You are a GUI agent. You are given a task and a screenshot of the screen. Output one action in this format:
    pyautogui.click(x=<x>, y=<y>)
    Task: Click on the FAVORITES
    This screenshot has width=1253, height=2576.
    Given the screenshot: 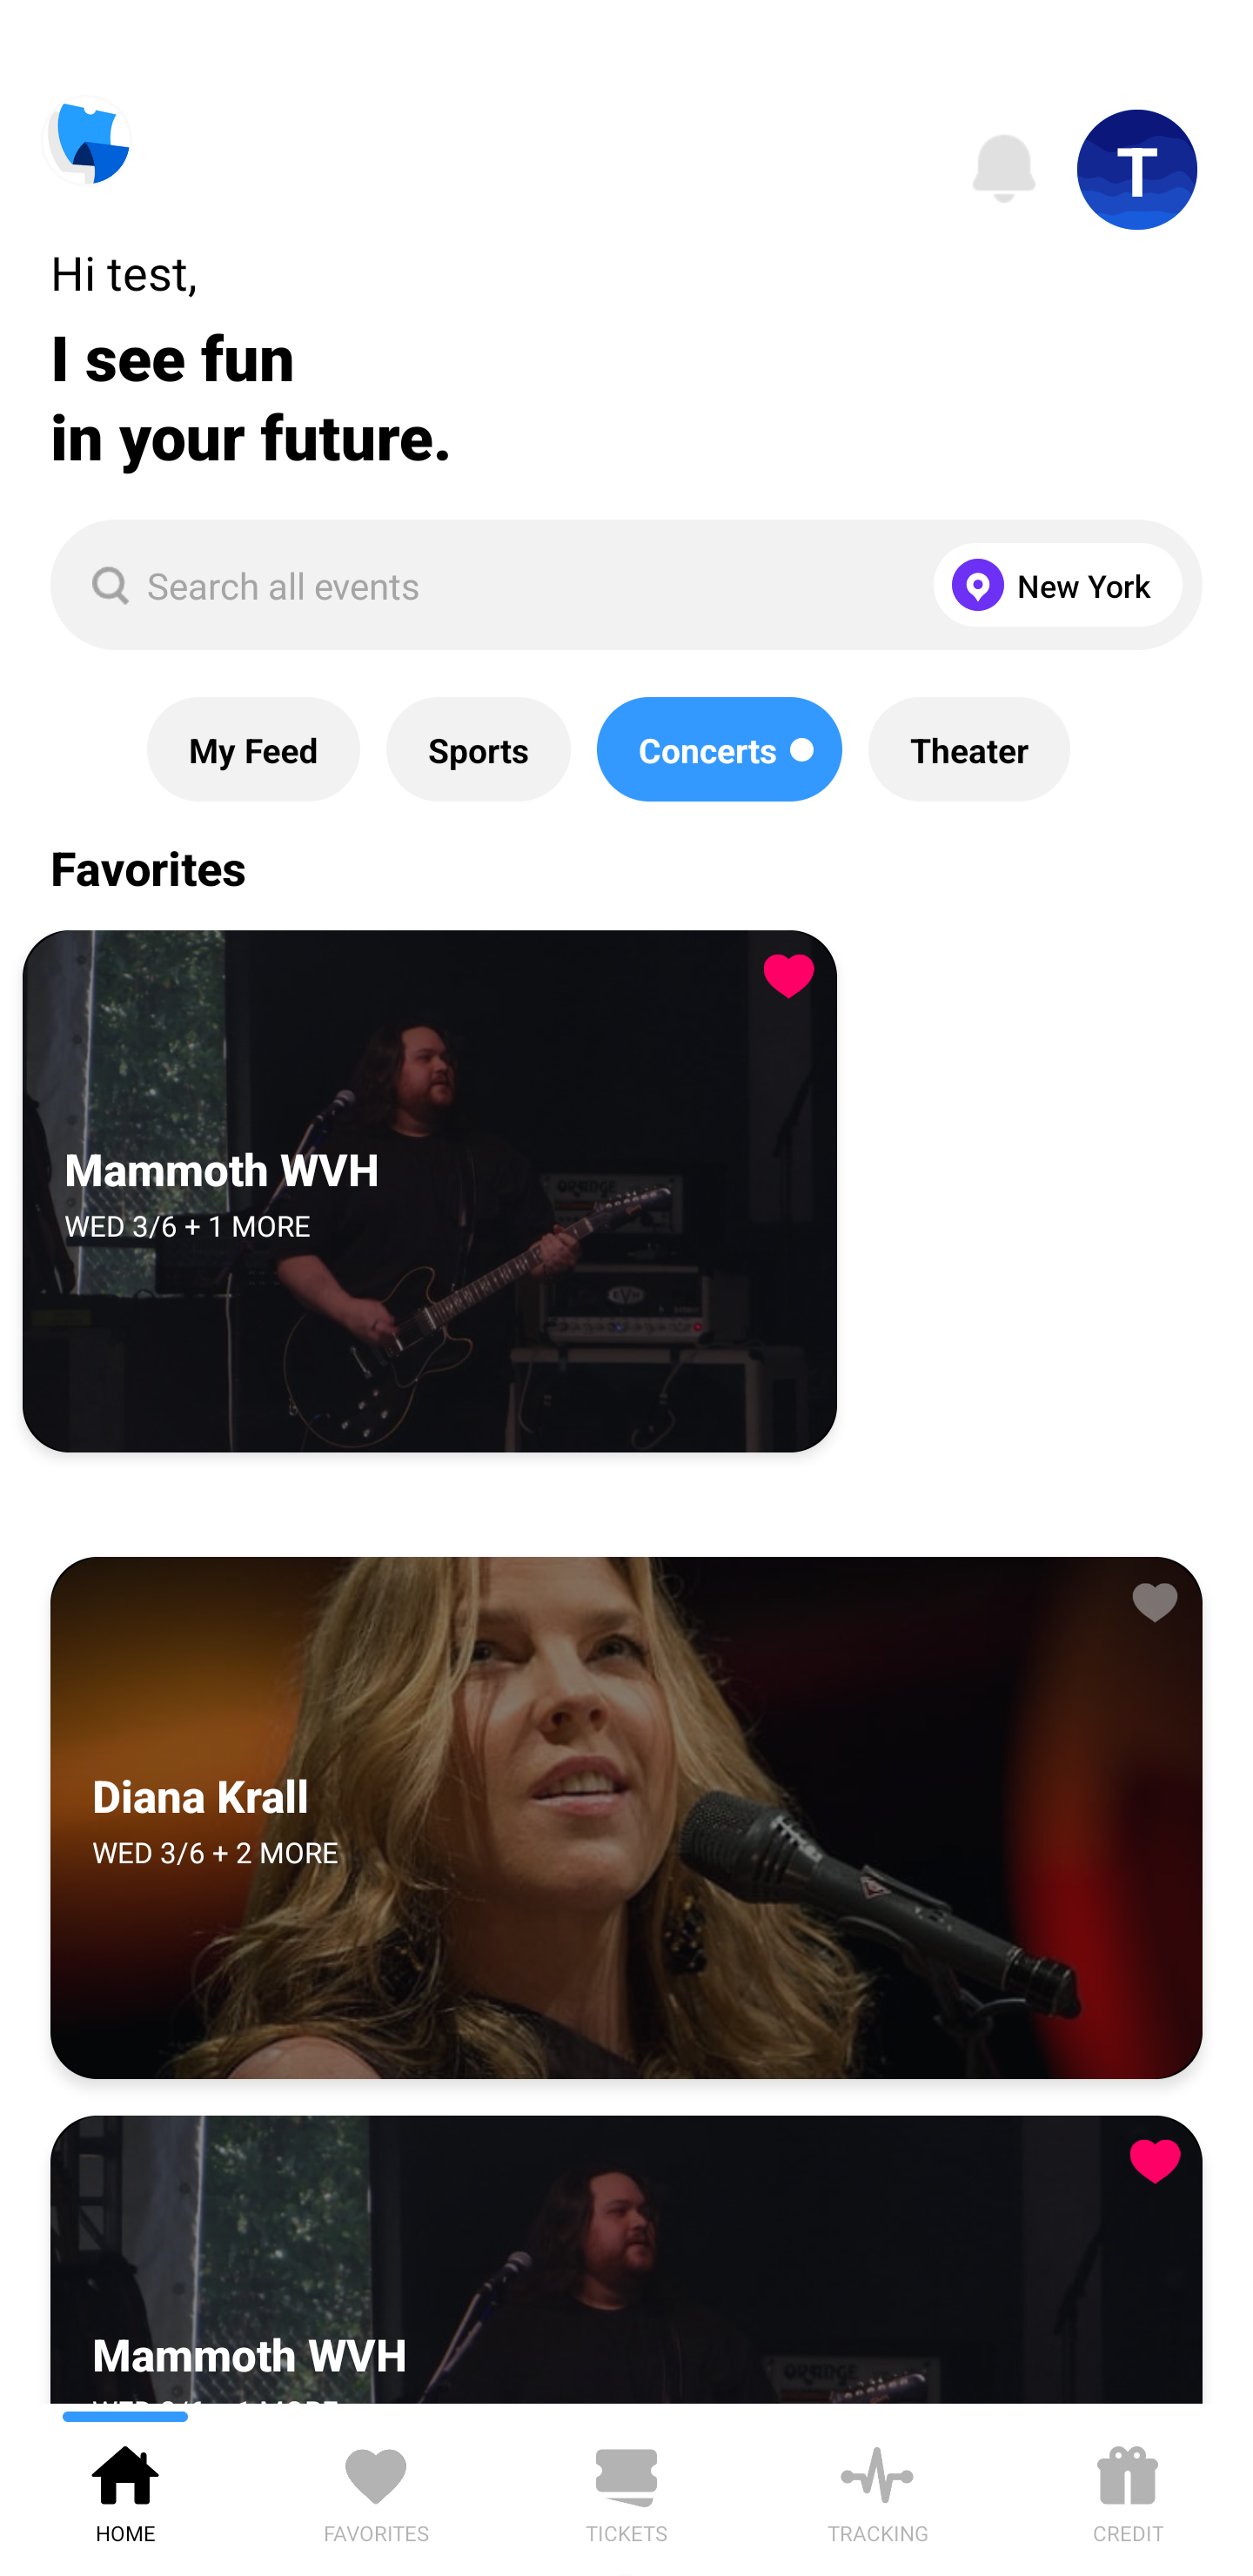 What is the action you would take?
    pyautogui.click(x=376, y=2489)
    